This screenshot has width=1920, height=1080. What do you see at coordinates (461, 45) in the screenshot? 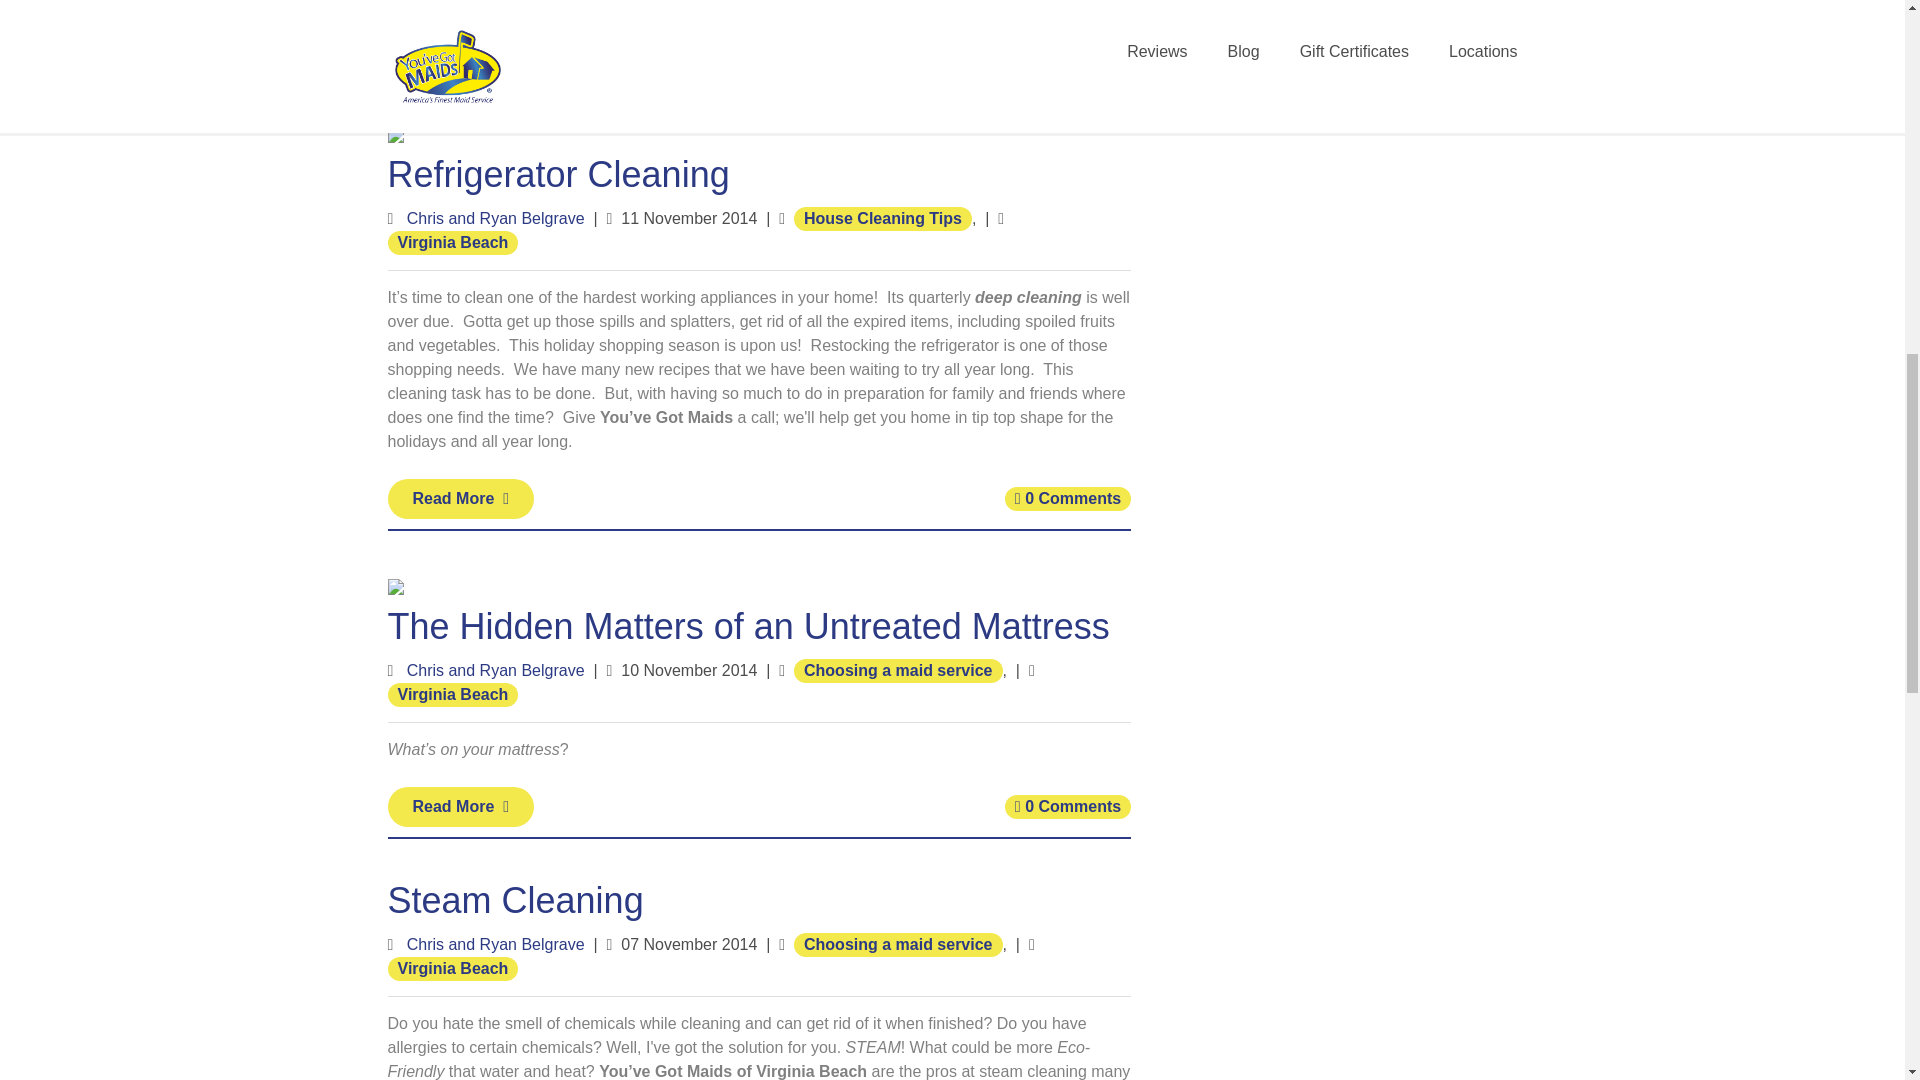
I see `Read More  ` at bounding box center [461, 45].